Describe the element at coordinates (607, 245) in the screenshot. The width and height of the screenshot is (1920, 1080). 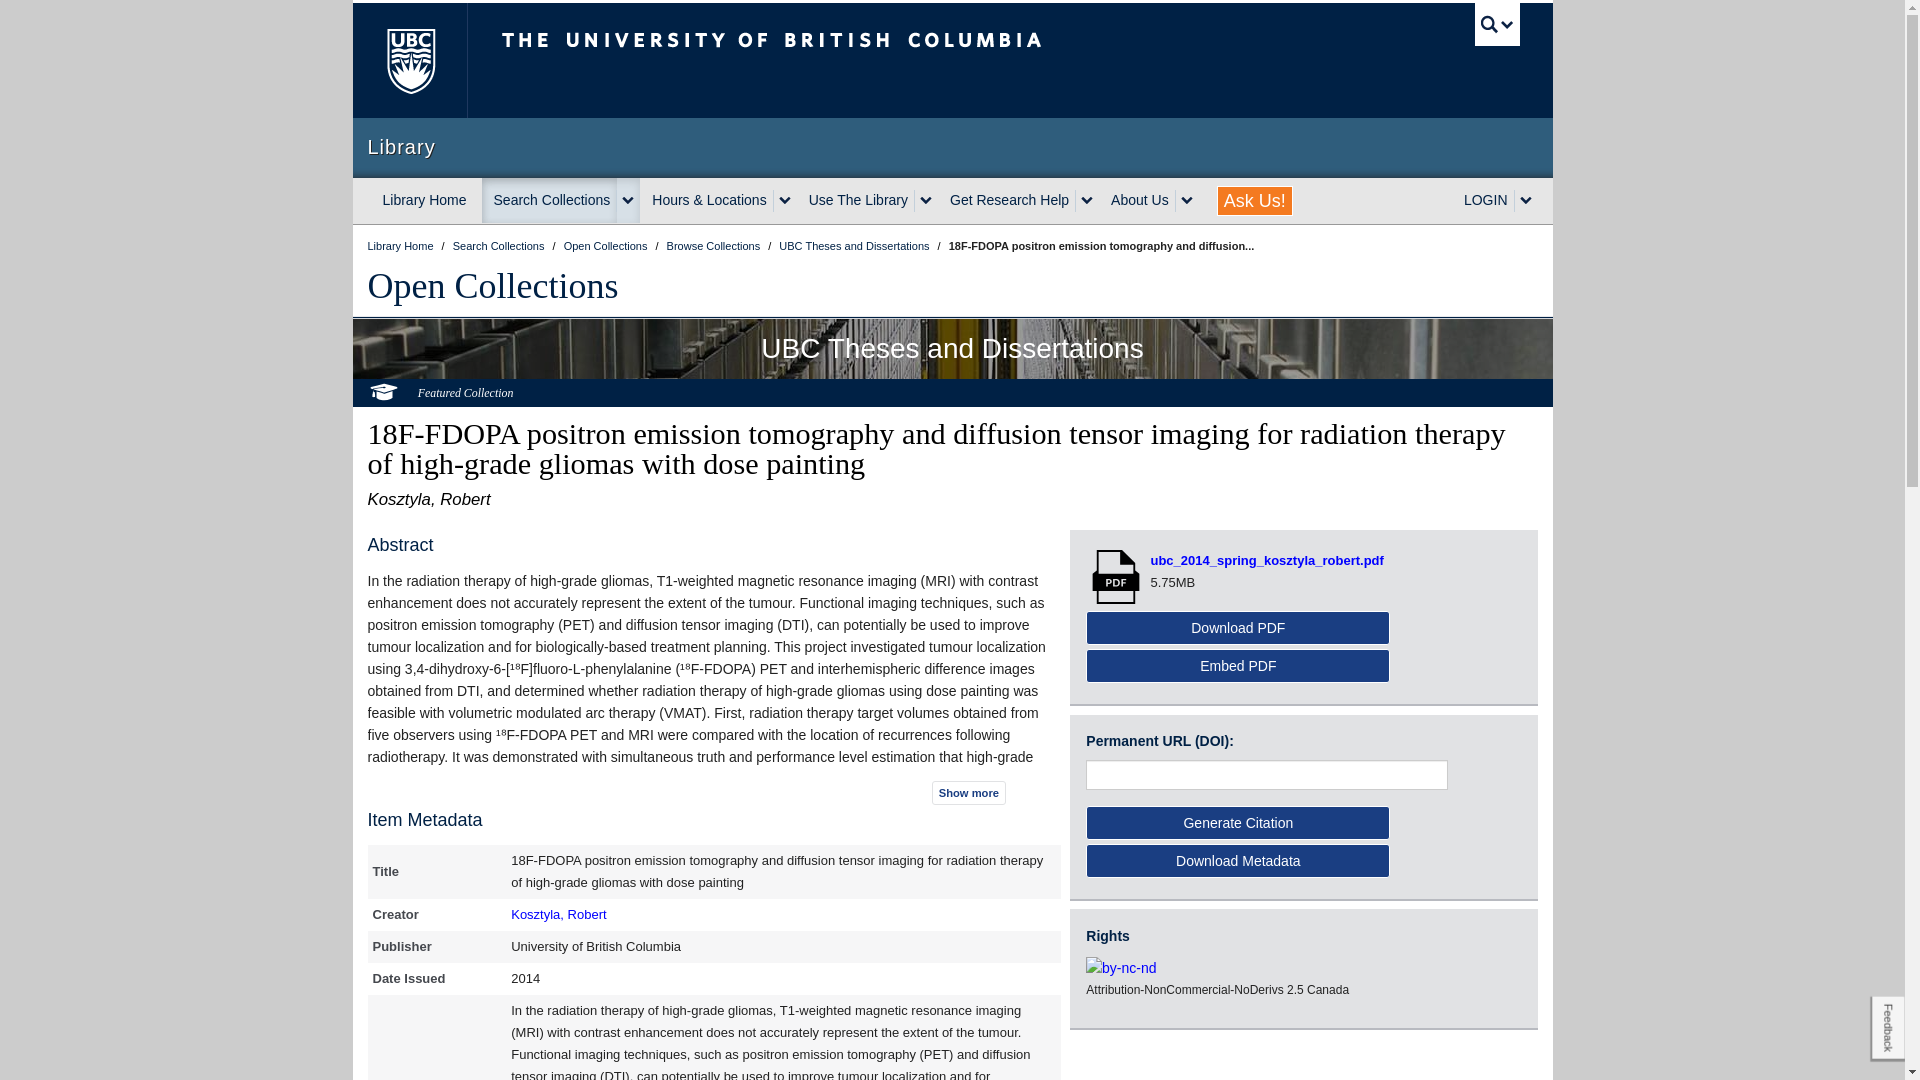
I see `Open Collections` at that location.